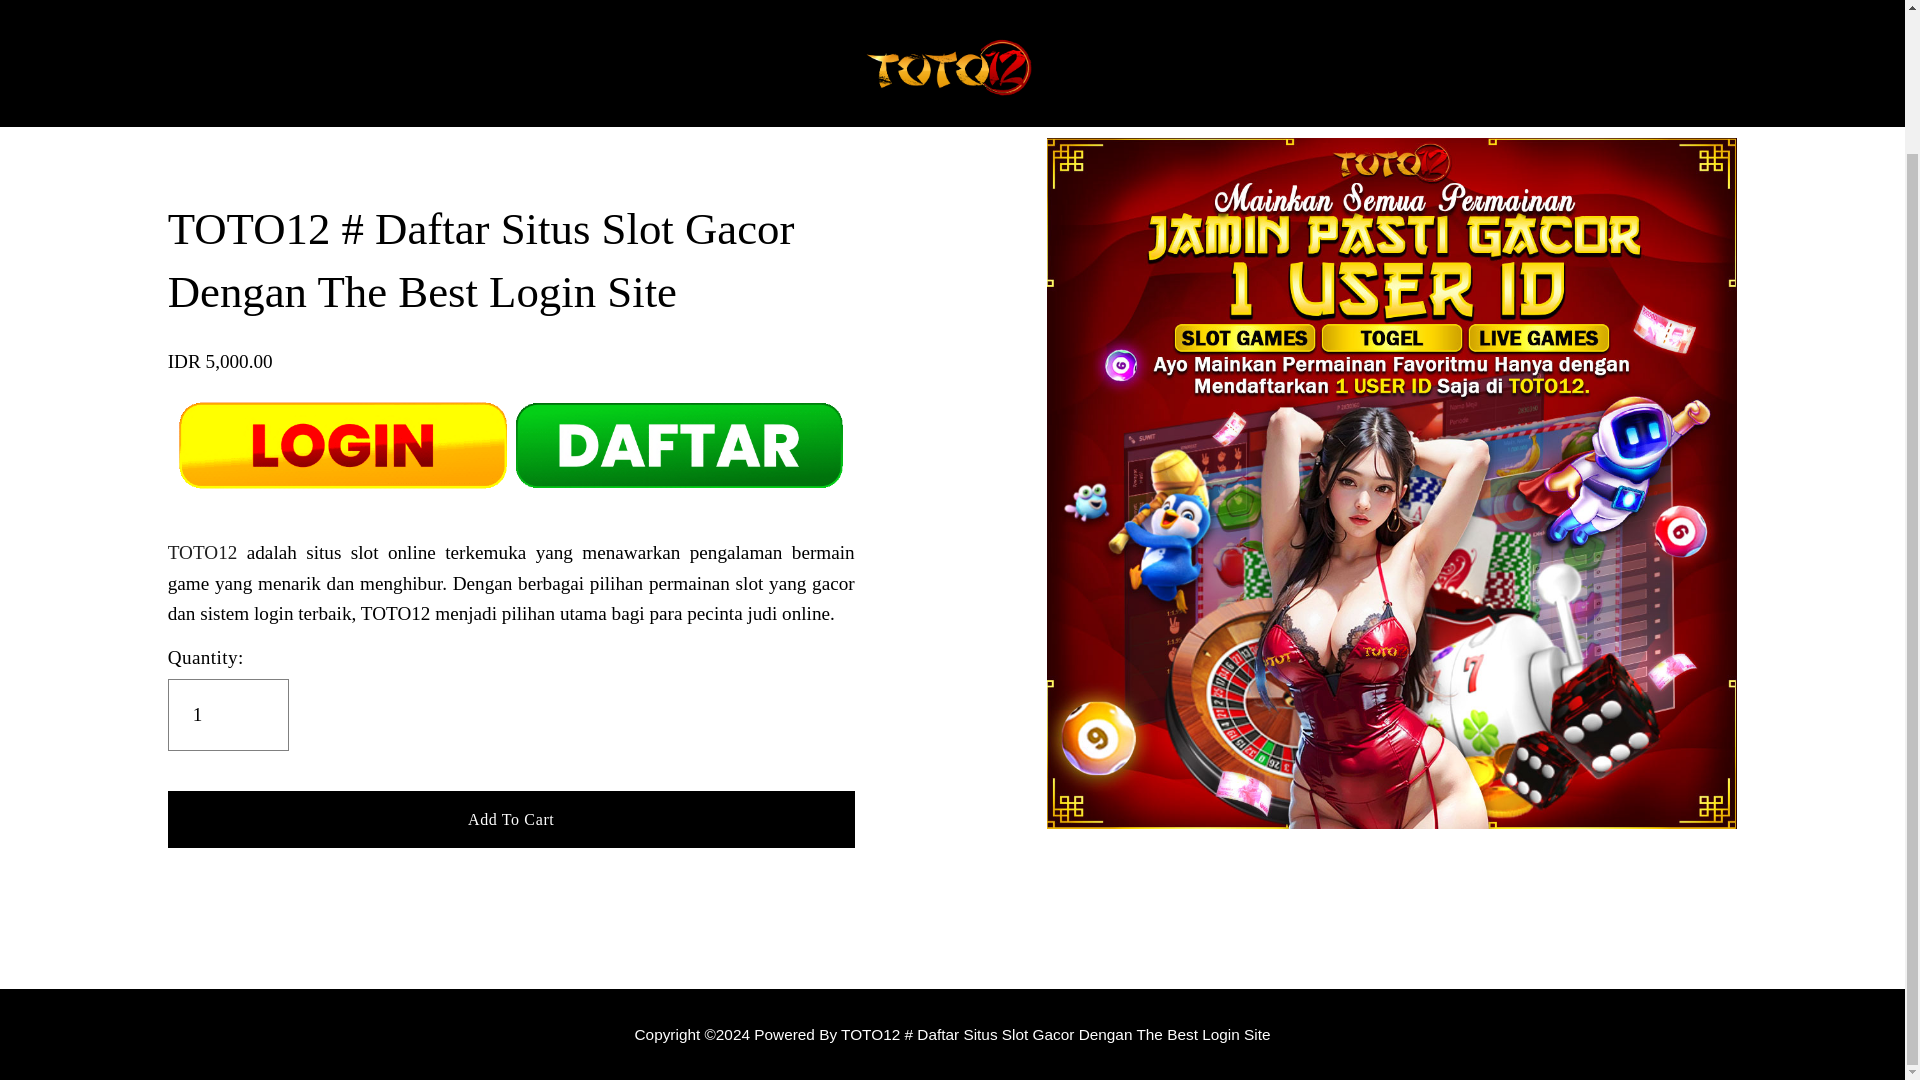  Describe the element at coordinates (951, 1034) in the screenshot. I see `Toto12` at that location.